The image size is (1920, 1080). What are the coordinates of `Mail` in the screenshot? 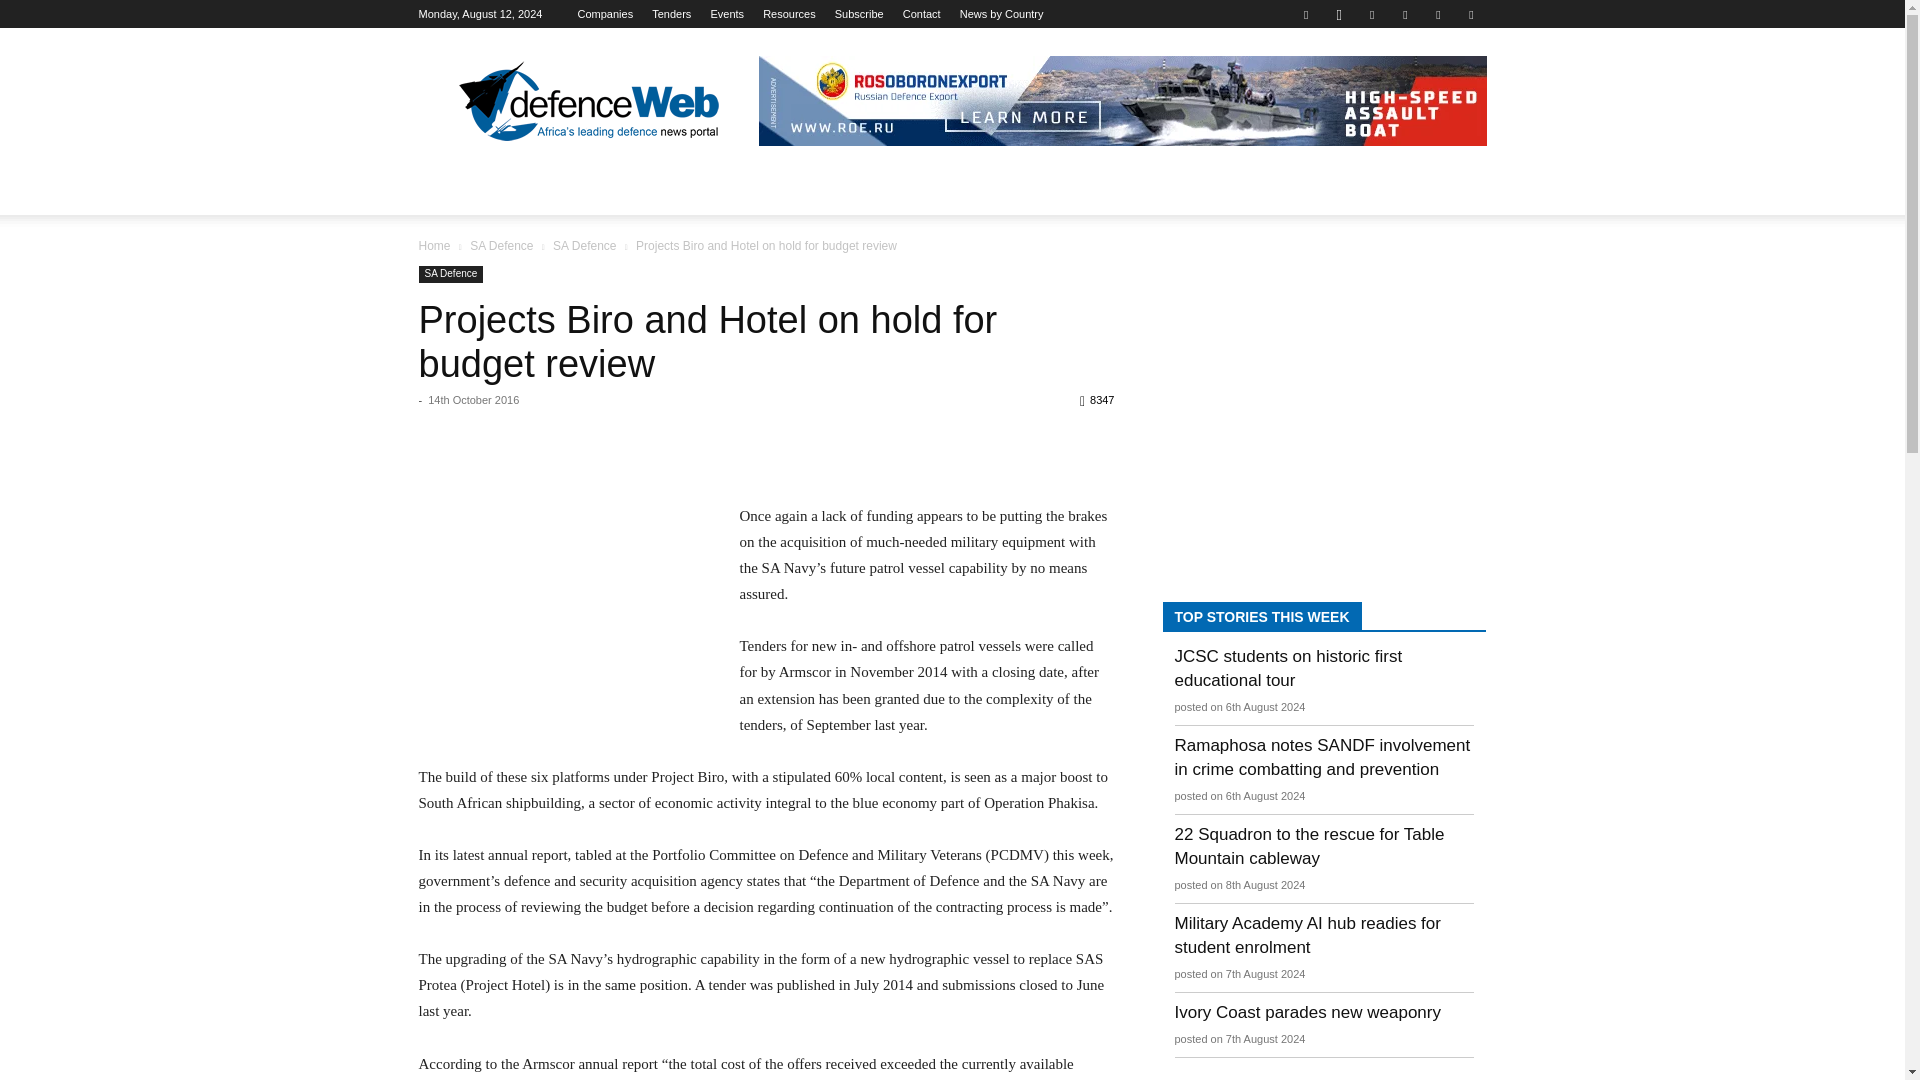 It's located at (1405, 14).